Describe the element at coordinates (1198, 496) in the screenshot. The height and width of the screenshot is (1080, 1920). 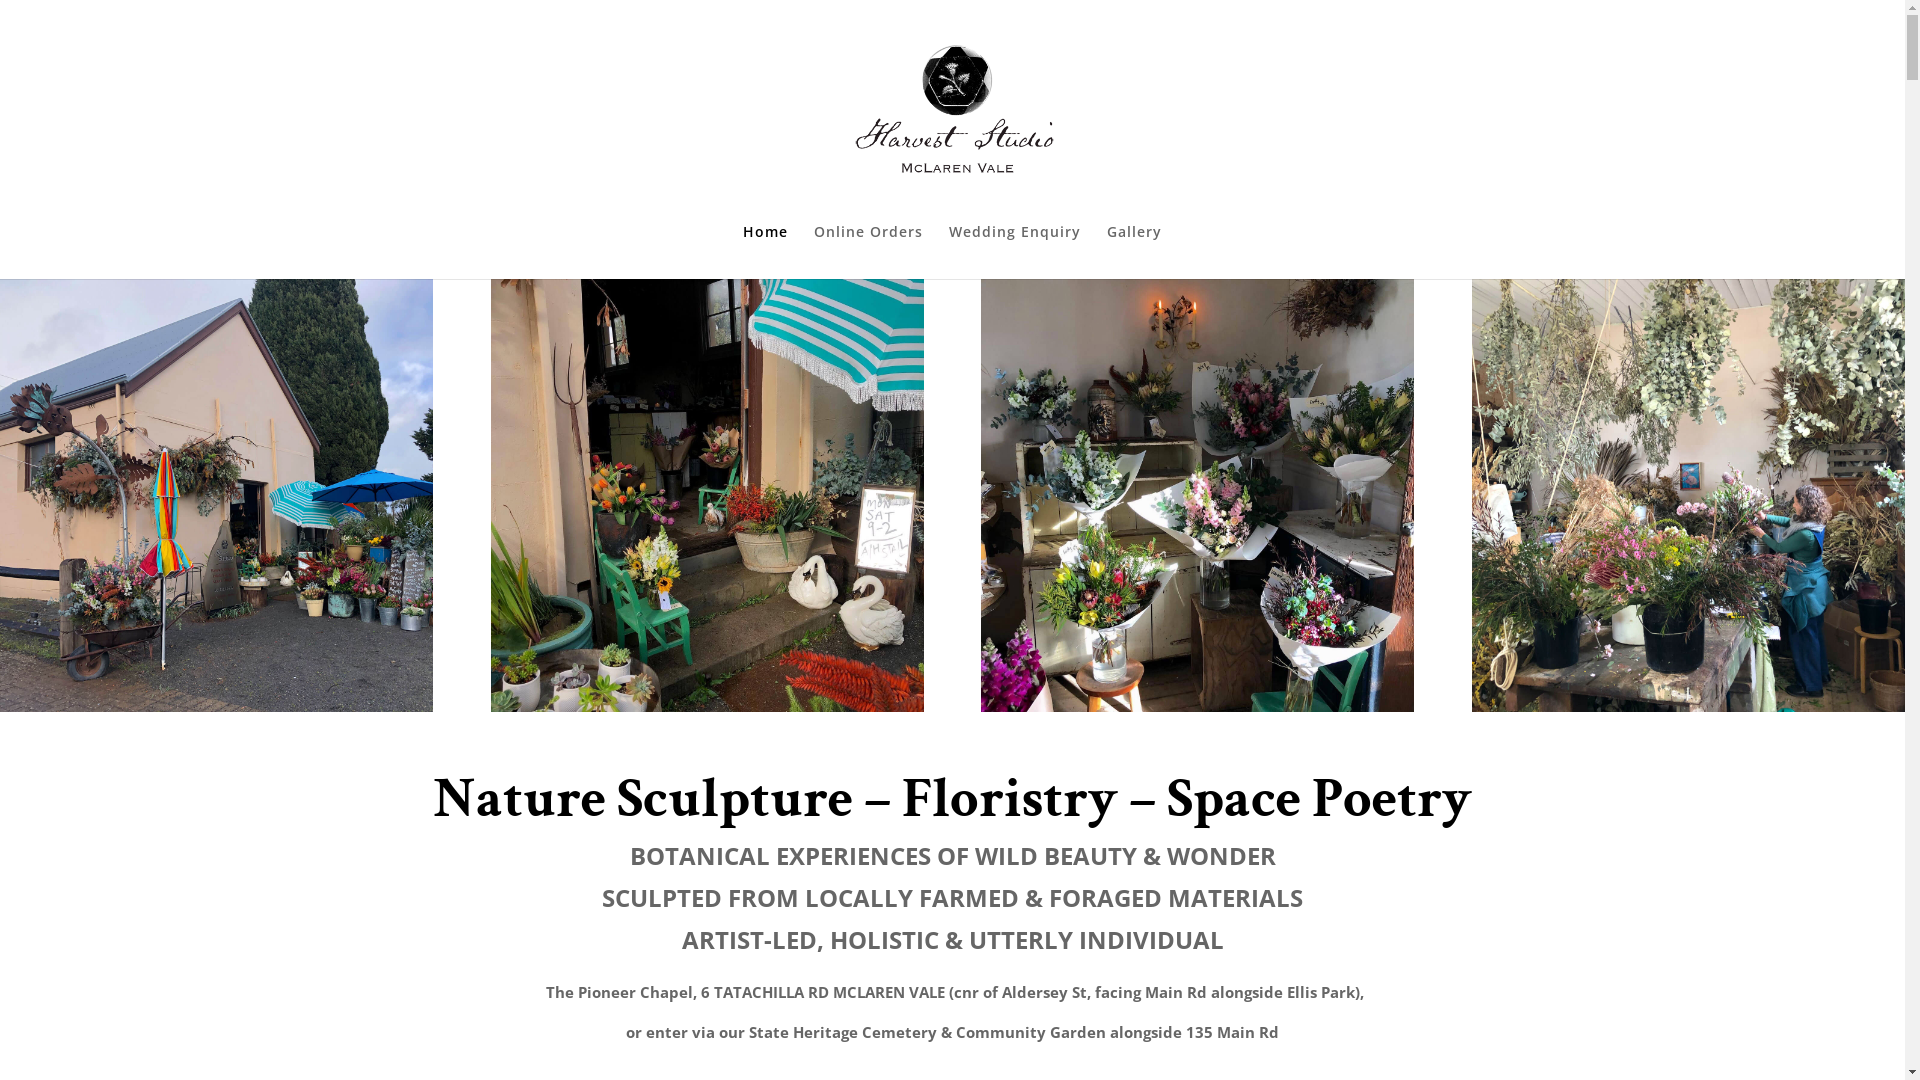
I see `interior` at that location.